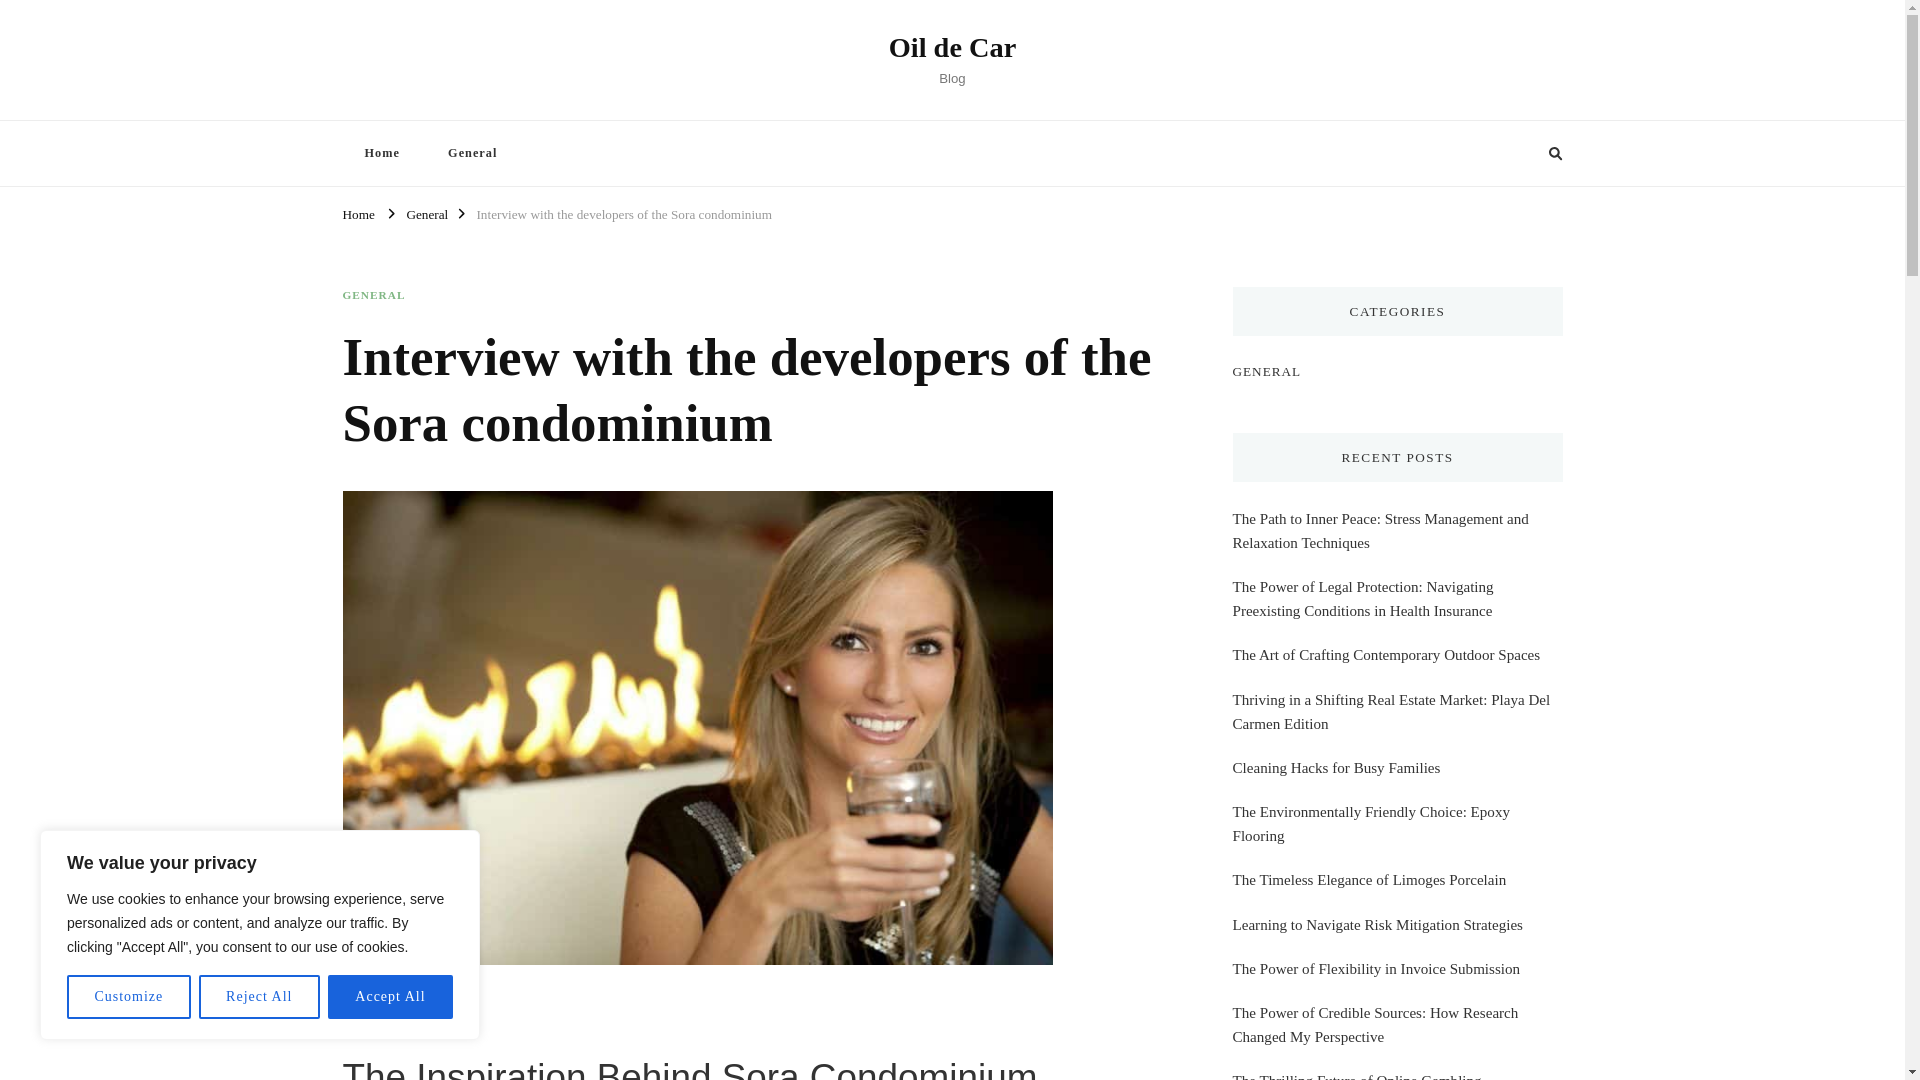 The width and height of the screenshot is (1920, 1080). I want to click on Home, so click(380, 152).